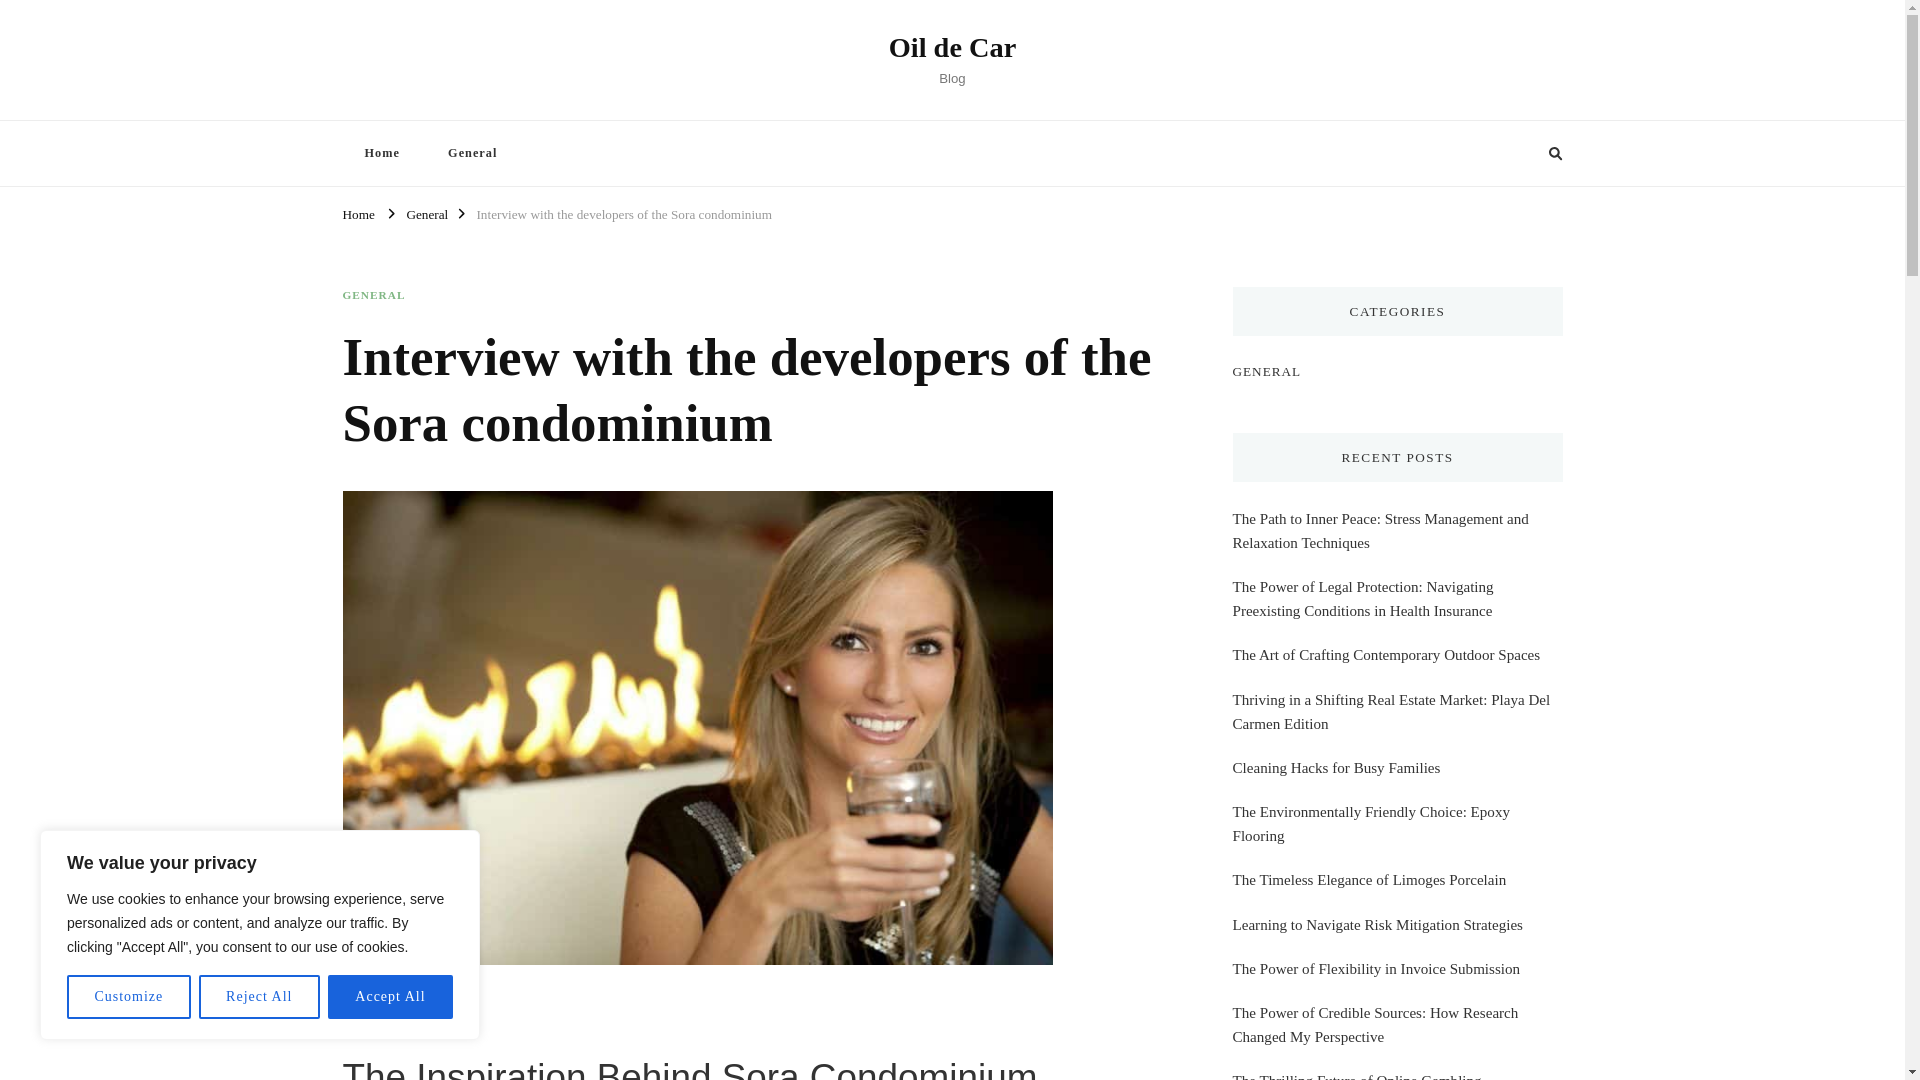 The width and height of the screenshot is (1920, 1080). I want to click on Home, so click(380, 152).